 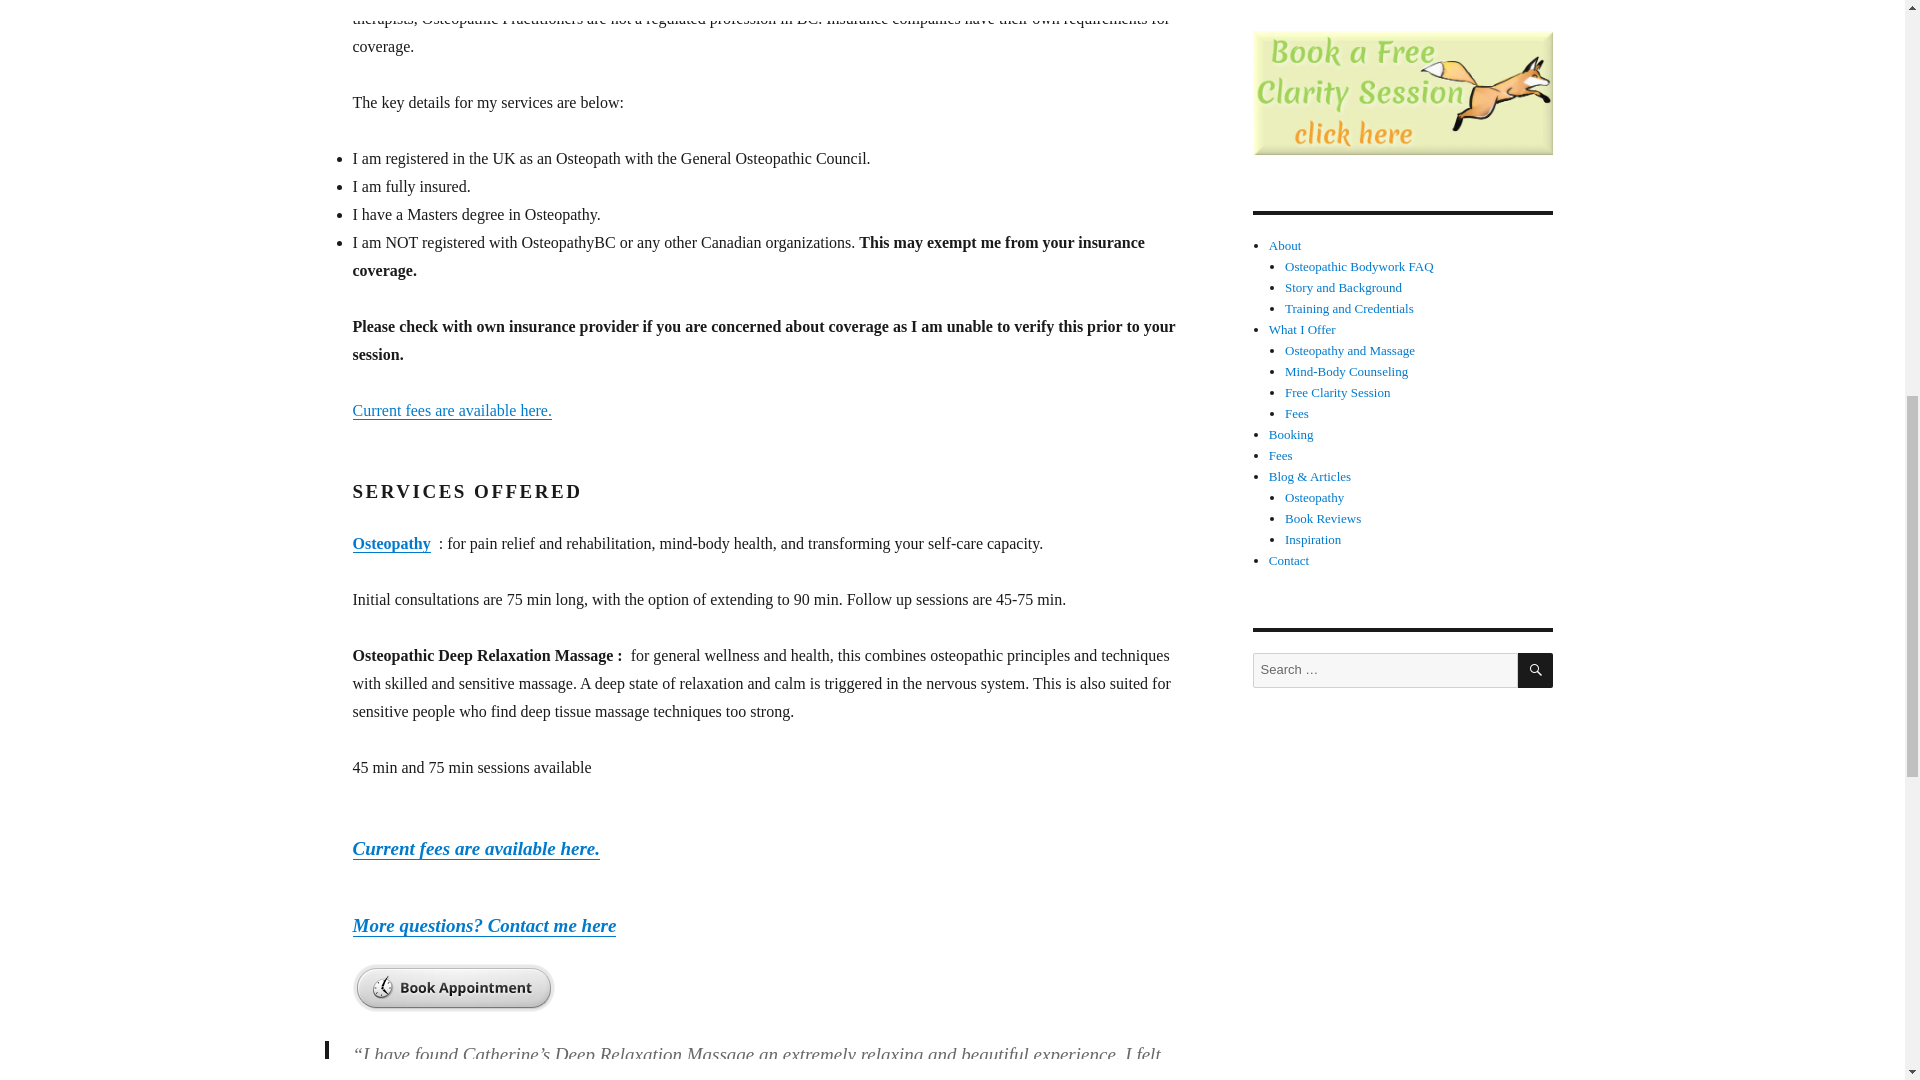 I want to click on What I Offer, so click(x=1302, y=328).